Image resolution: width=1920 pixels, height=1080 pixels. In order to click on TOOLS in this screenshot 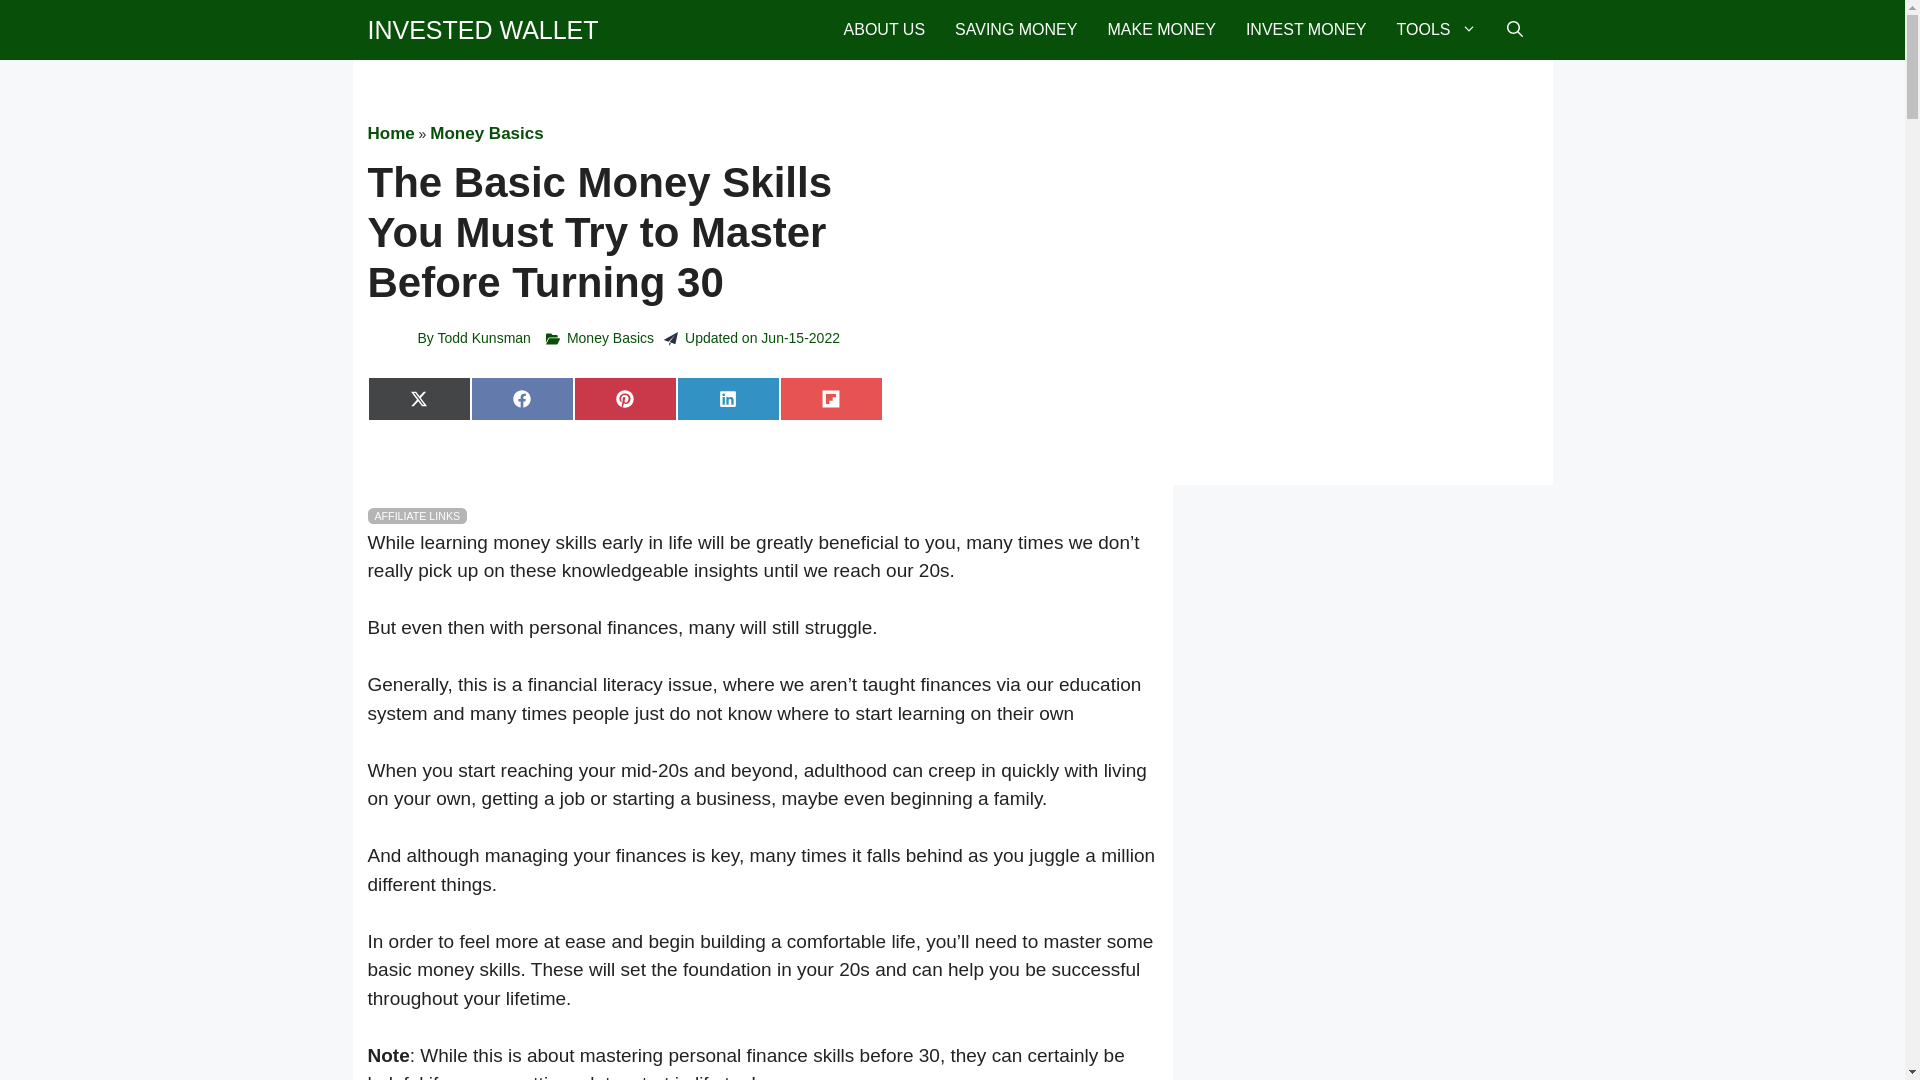, I will do `click(1436, 30)`.